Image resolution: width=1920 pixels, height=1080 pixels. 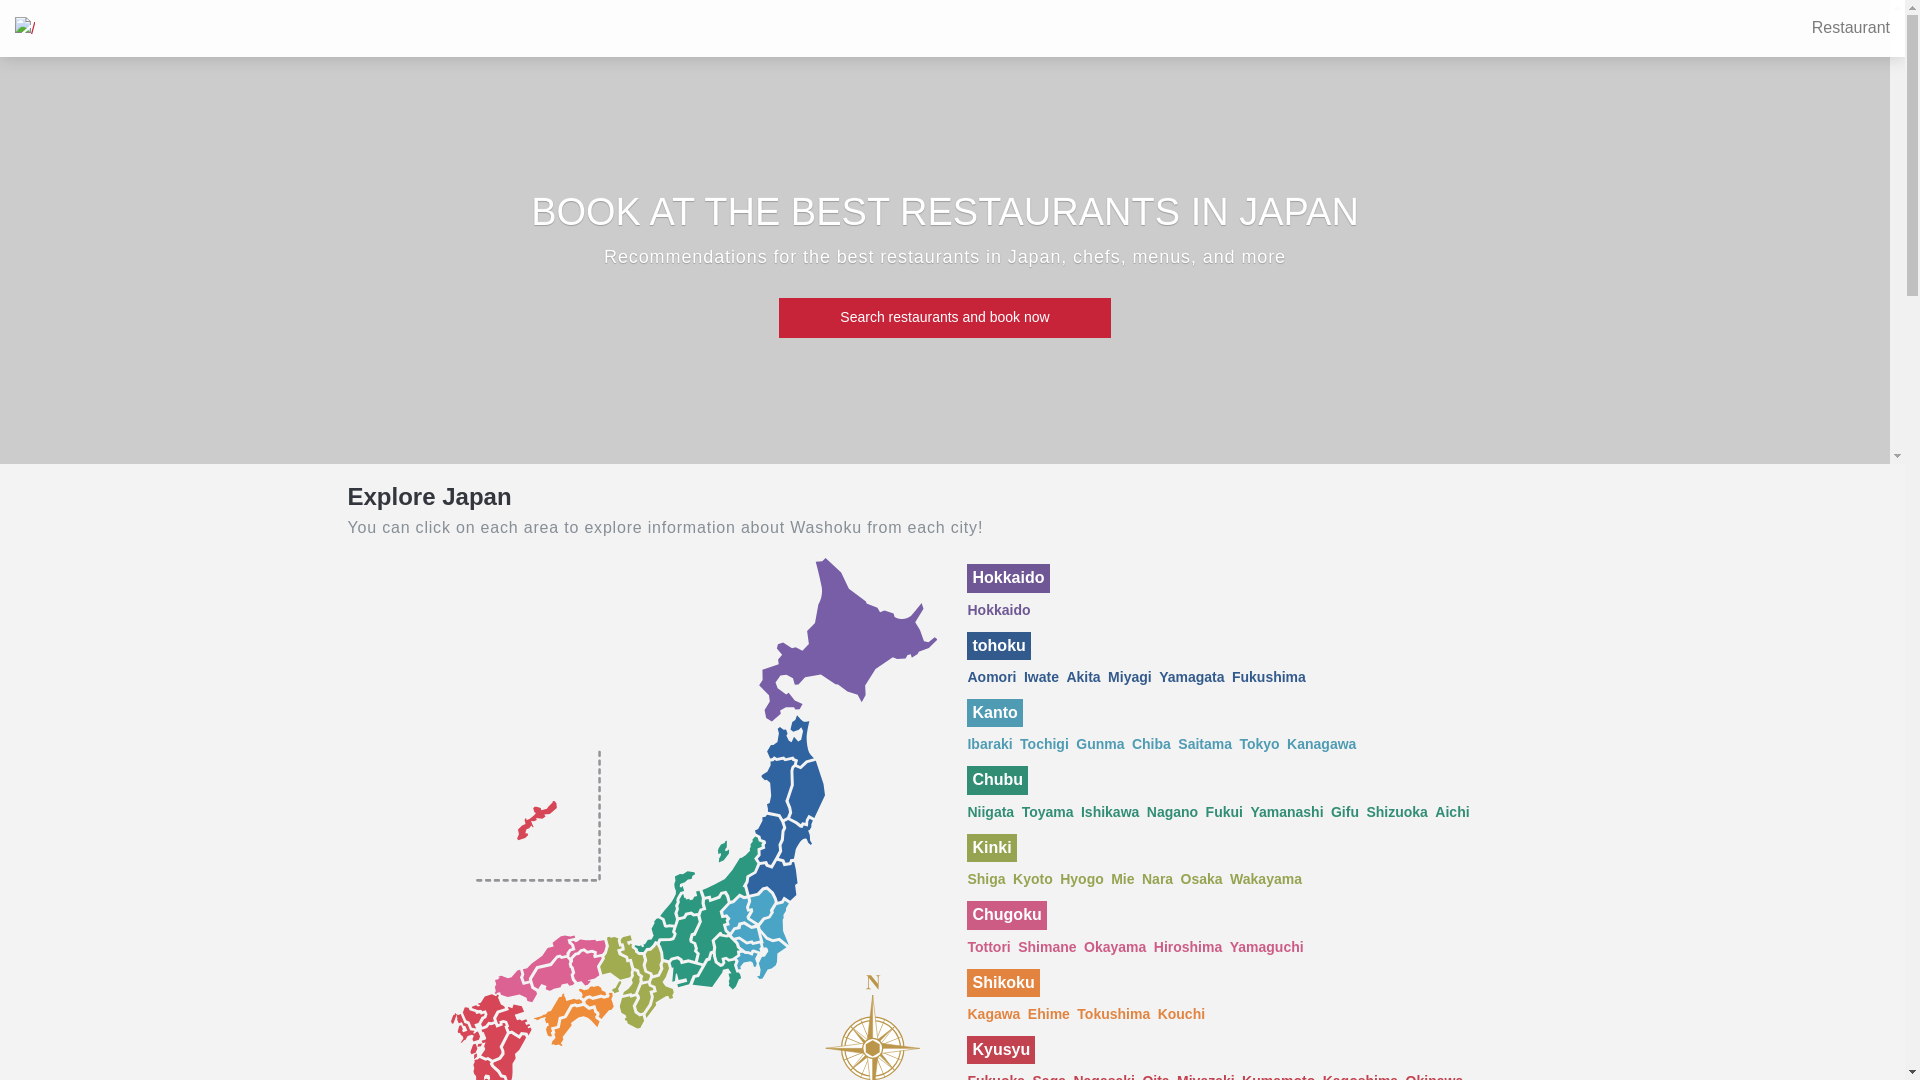 I want to click on Ishikawa, so click(x=1110, y=812).